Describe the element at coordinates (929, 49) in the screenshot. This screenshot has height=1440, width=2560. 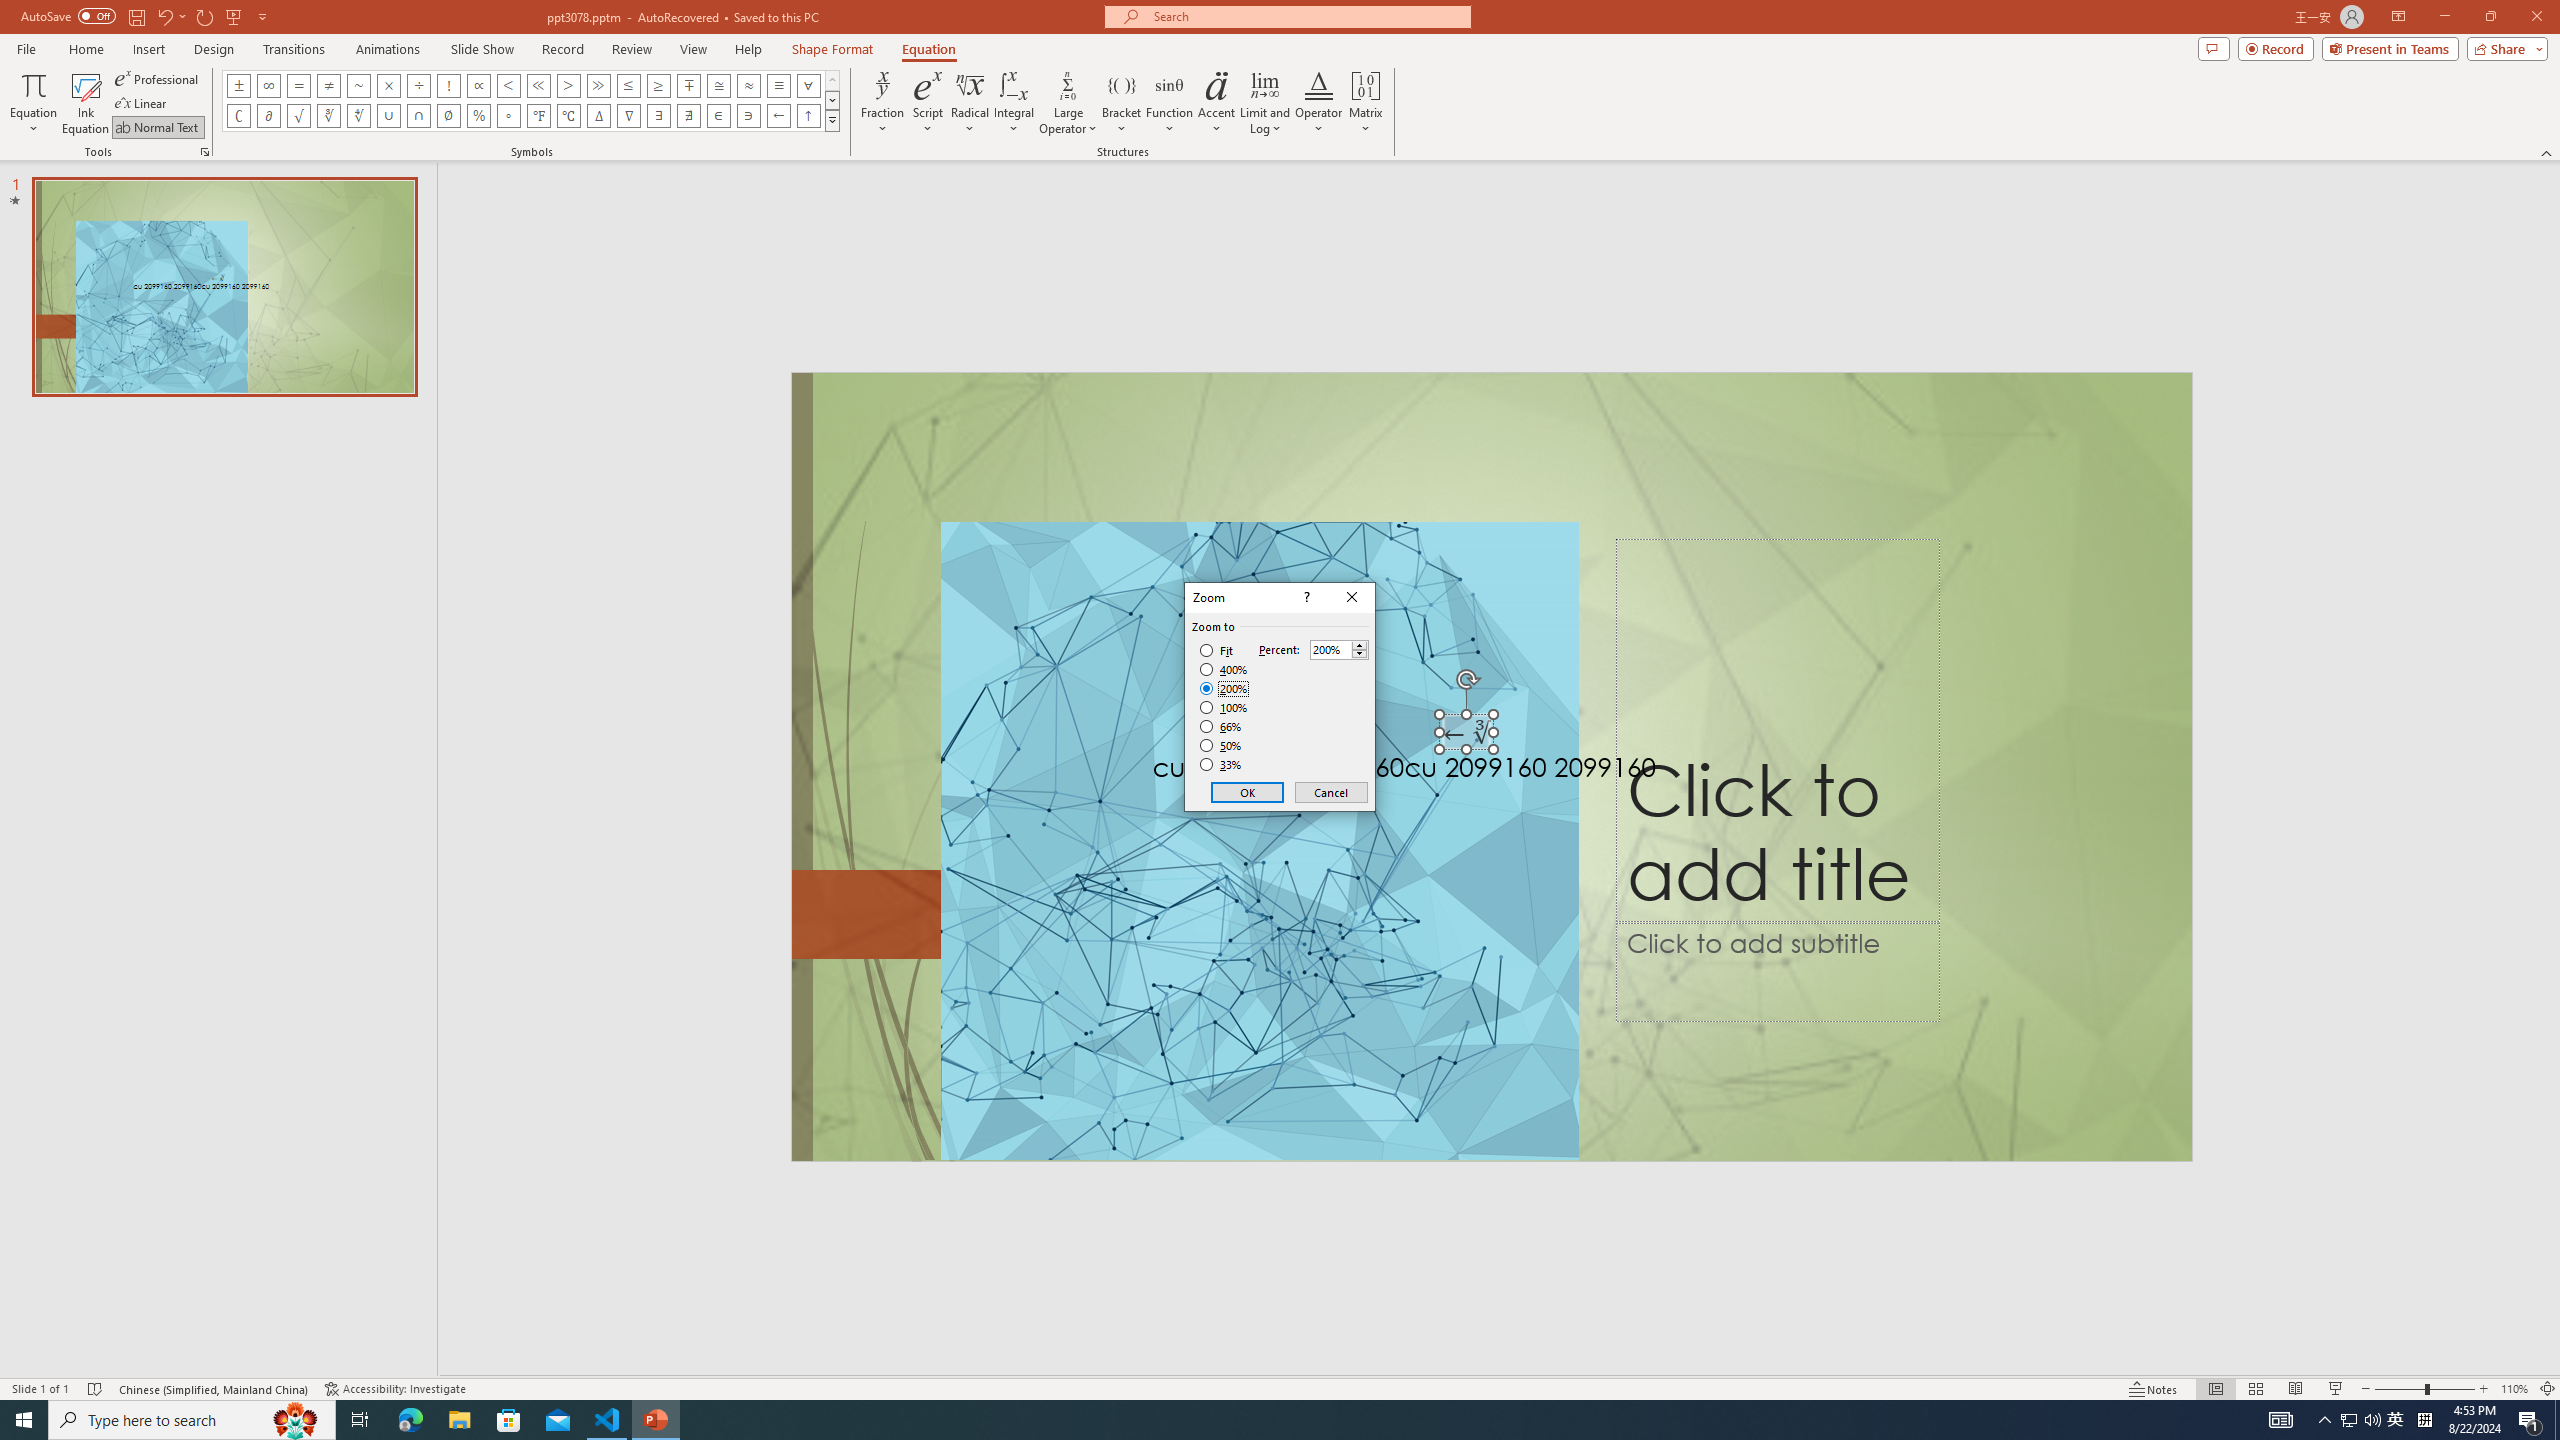
I see `Equation` at that location.